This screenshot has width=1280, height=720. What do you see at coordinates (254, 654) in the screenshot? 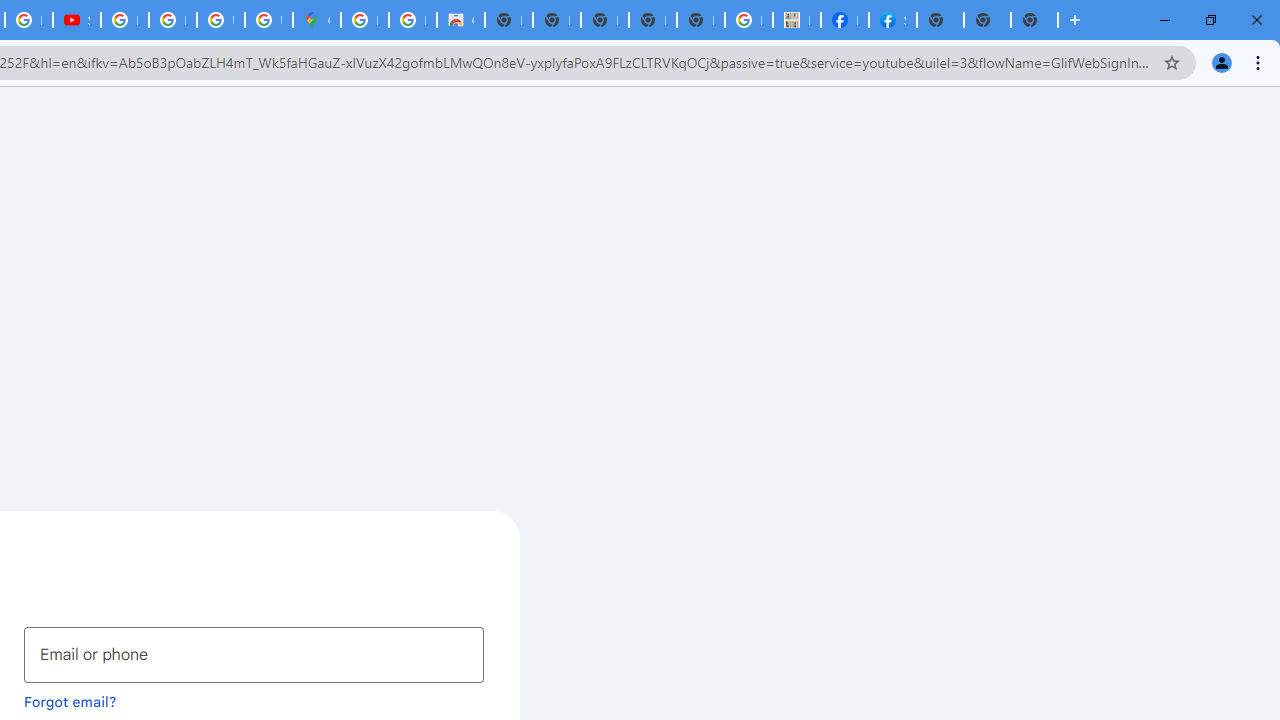
I see `Email or phone` at bounding box center [254, 654].